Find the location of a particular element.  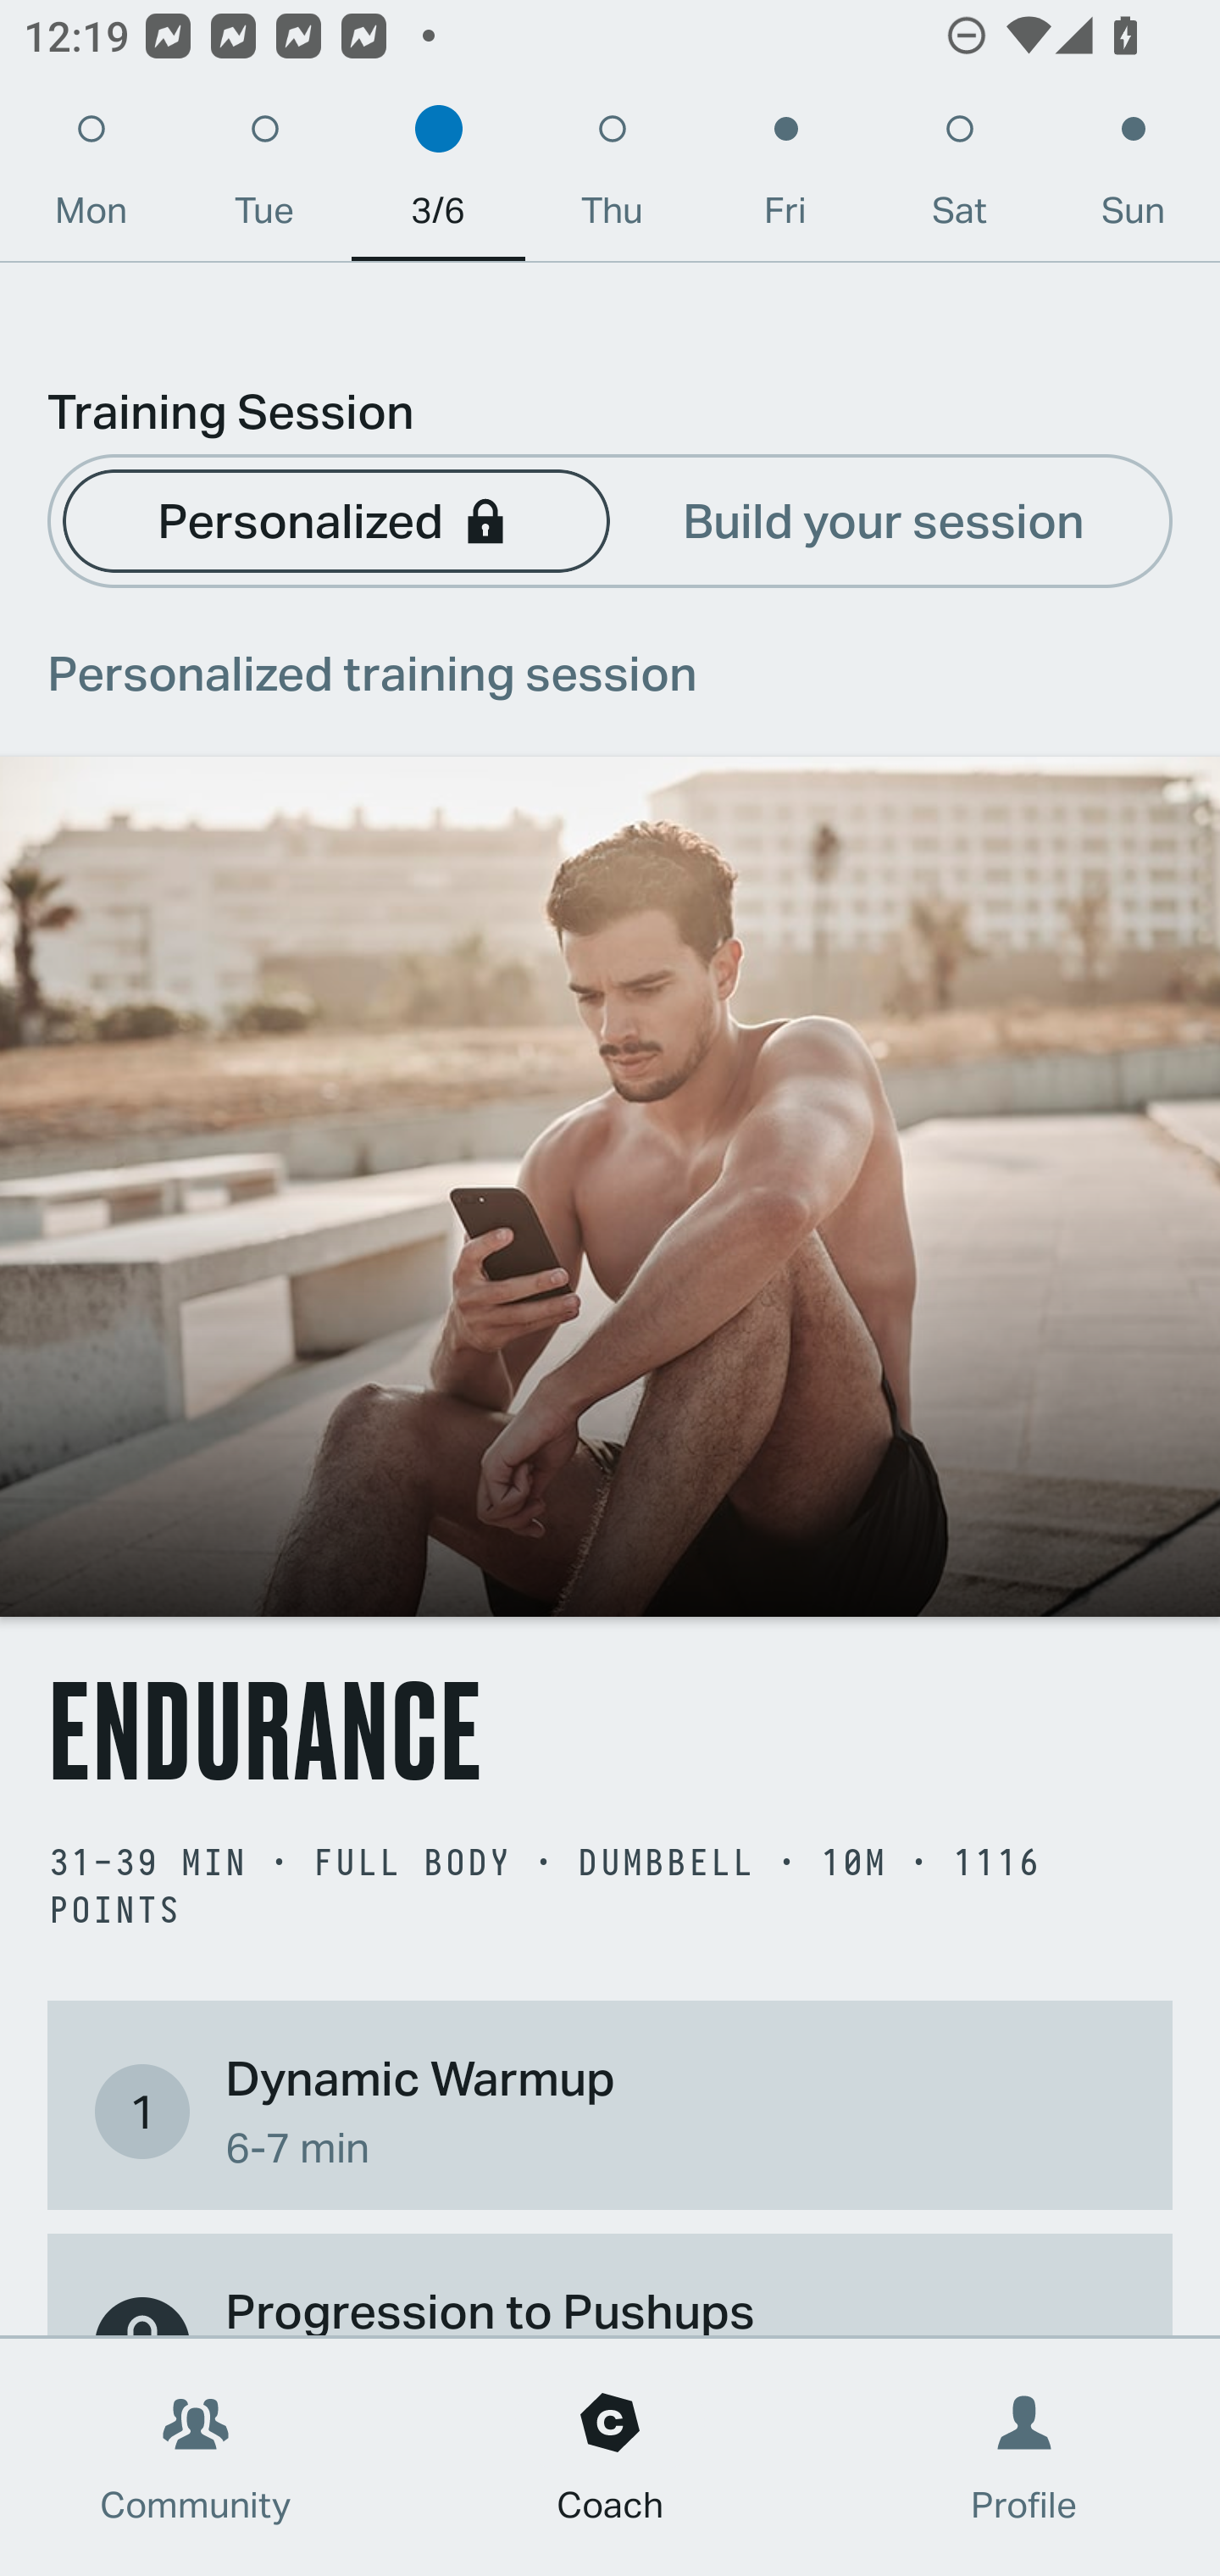

Tue is located at coordinates (264, 178).